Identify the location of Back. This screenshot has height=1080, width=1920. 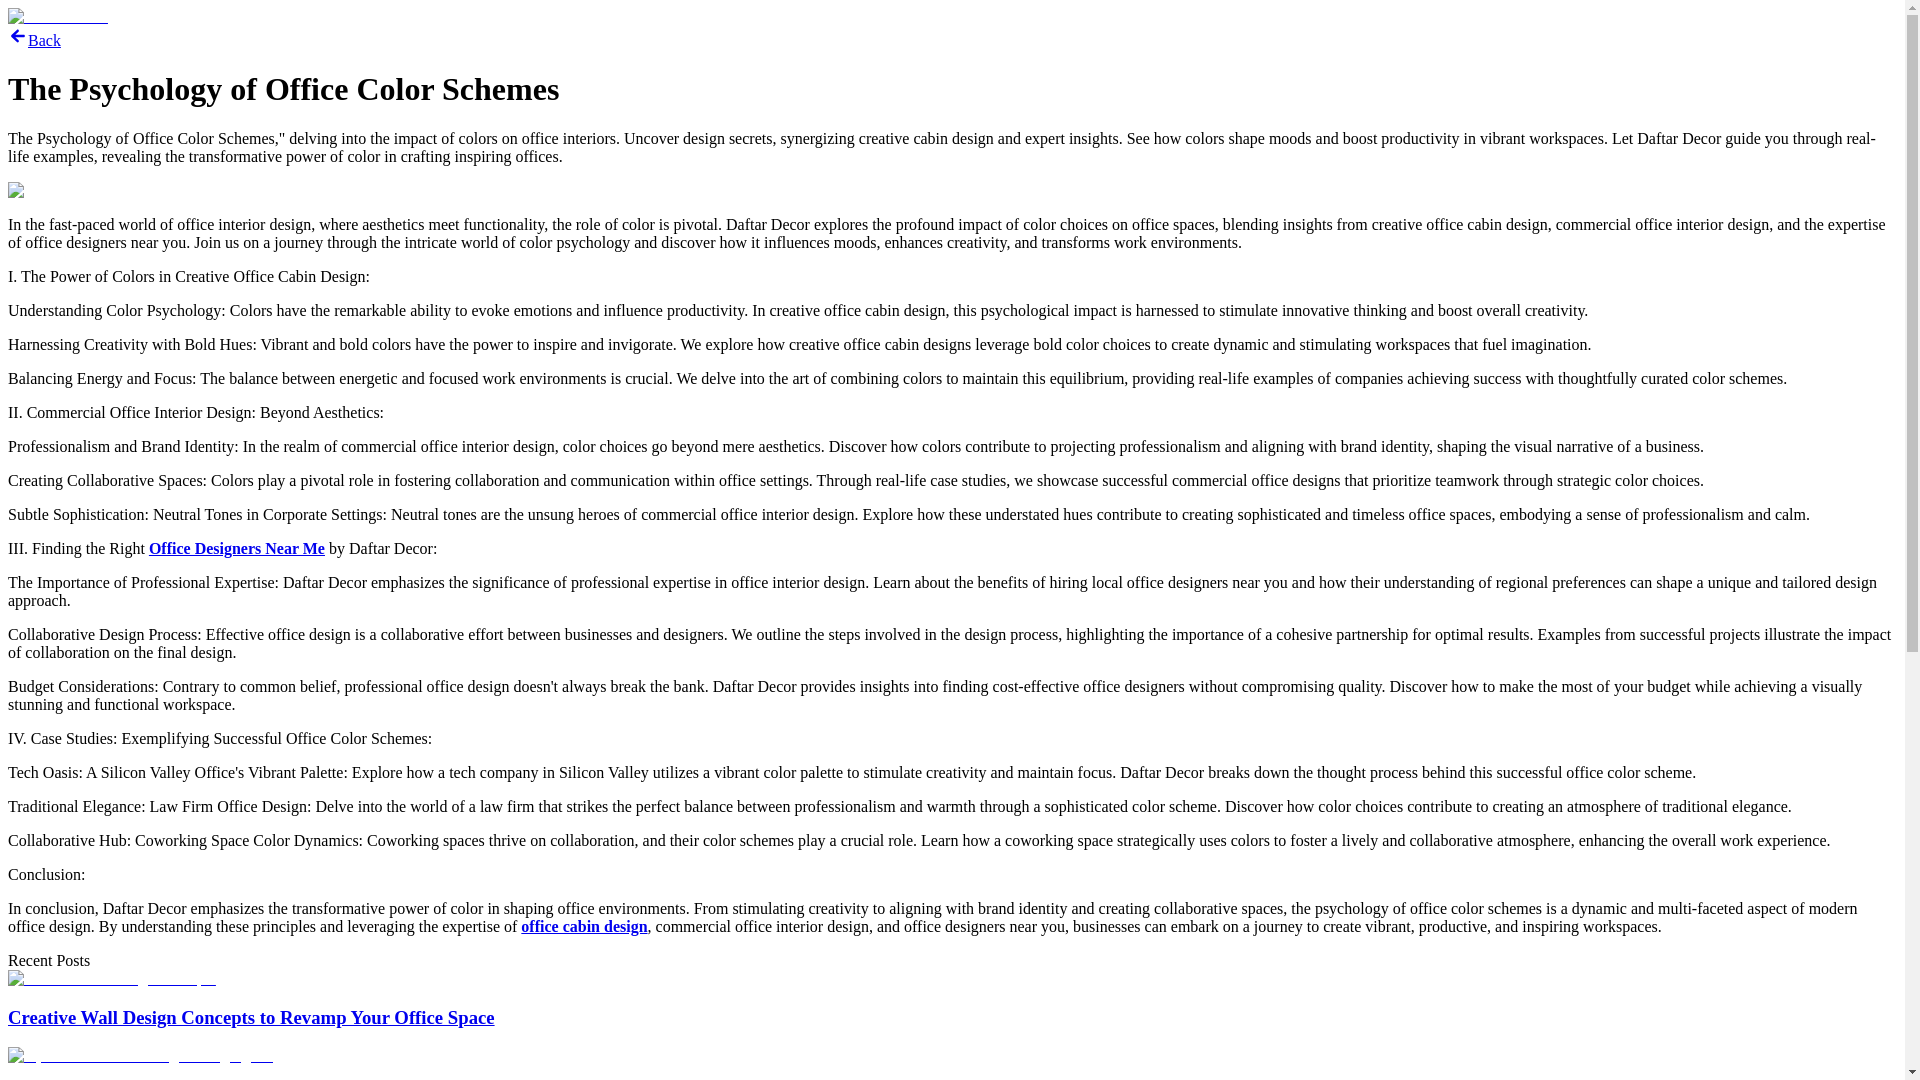
(34, 40).